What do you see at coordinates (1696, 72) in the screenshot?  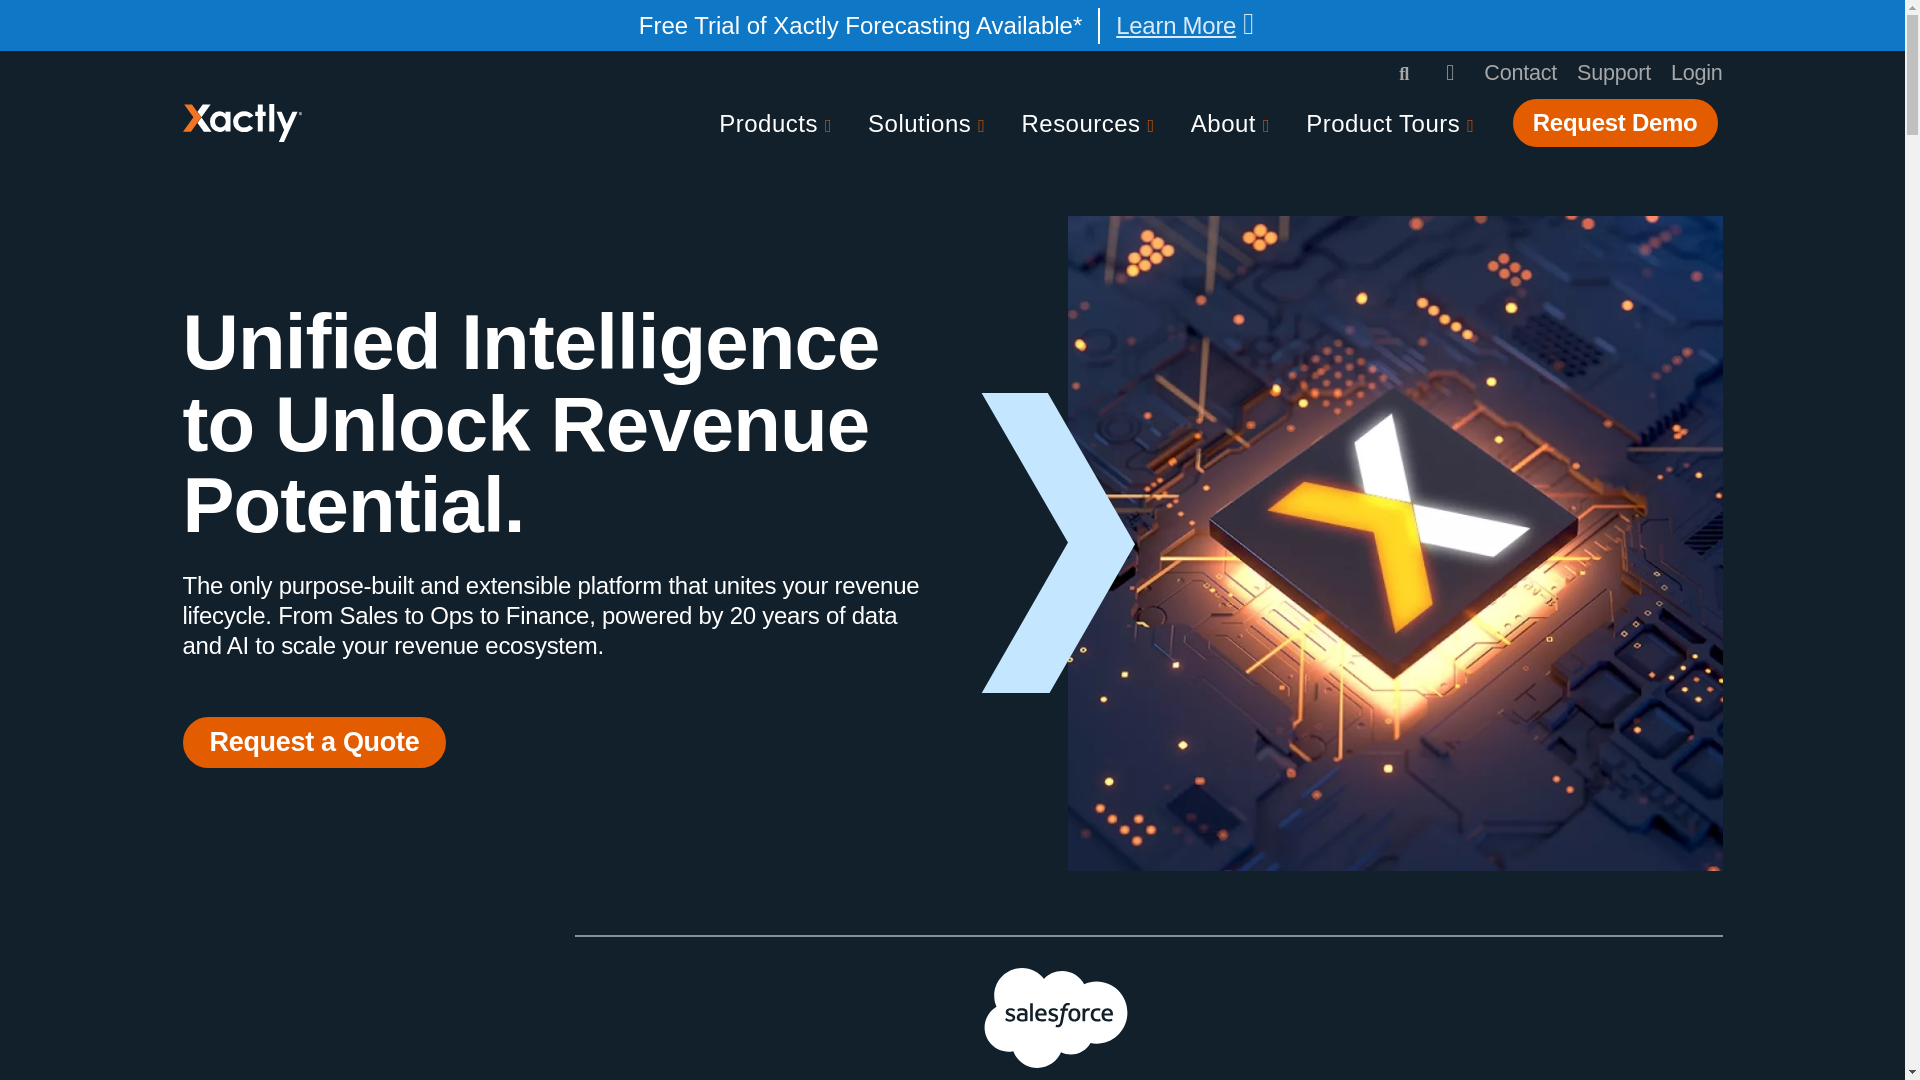 I see `Login` at bounding box center [1696, 72].